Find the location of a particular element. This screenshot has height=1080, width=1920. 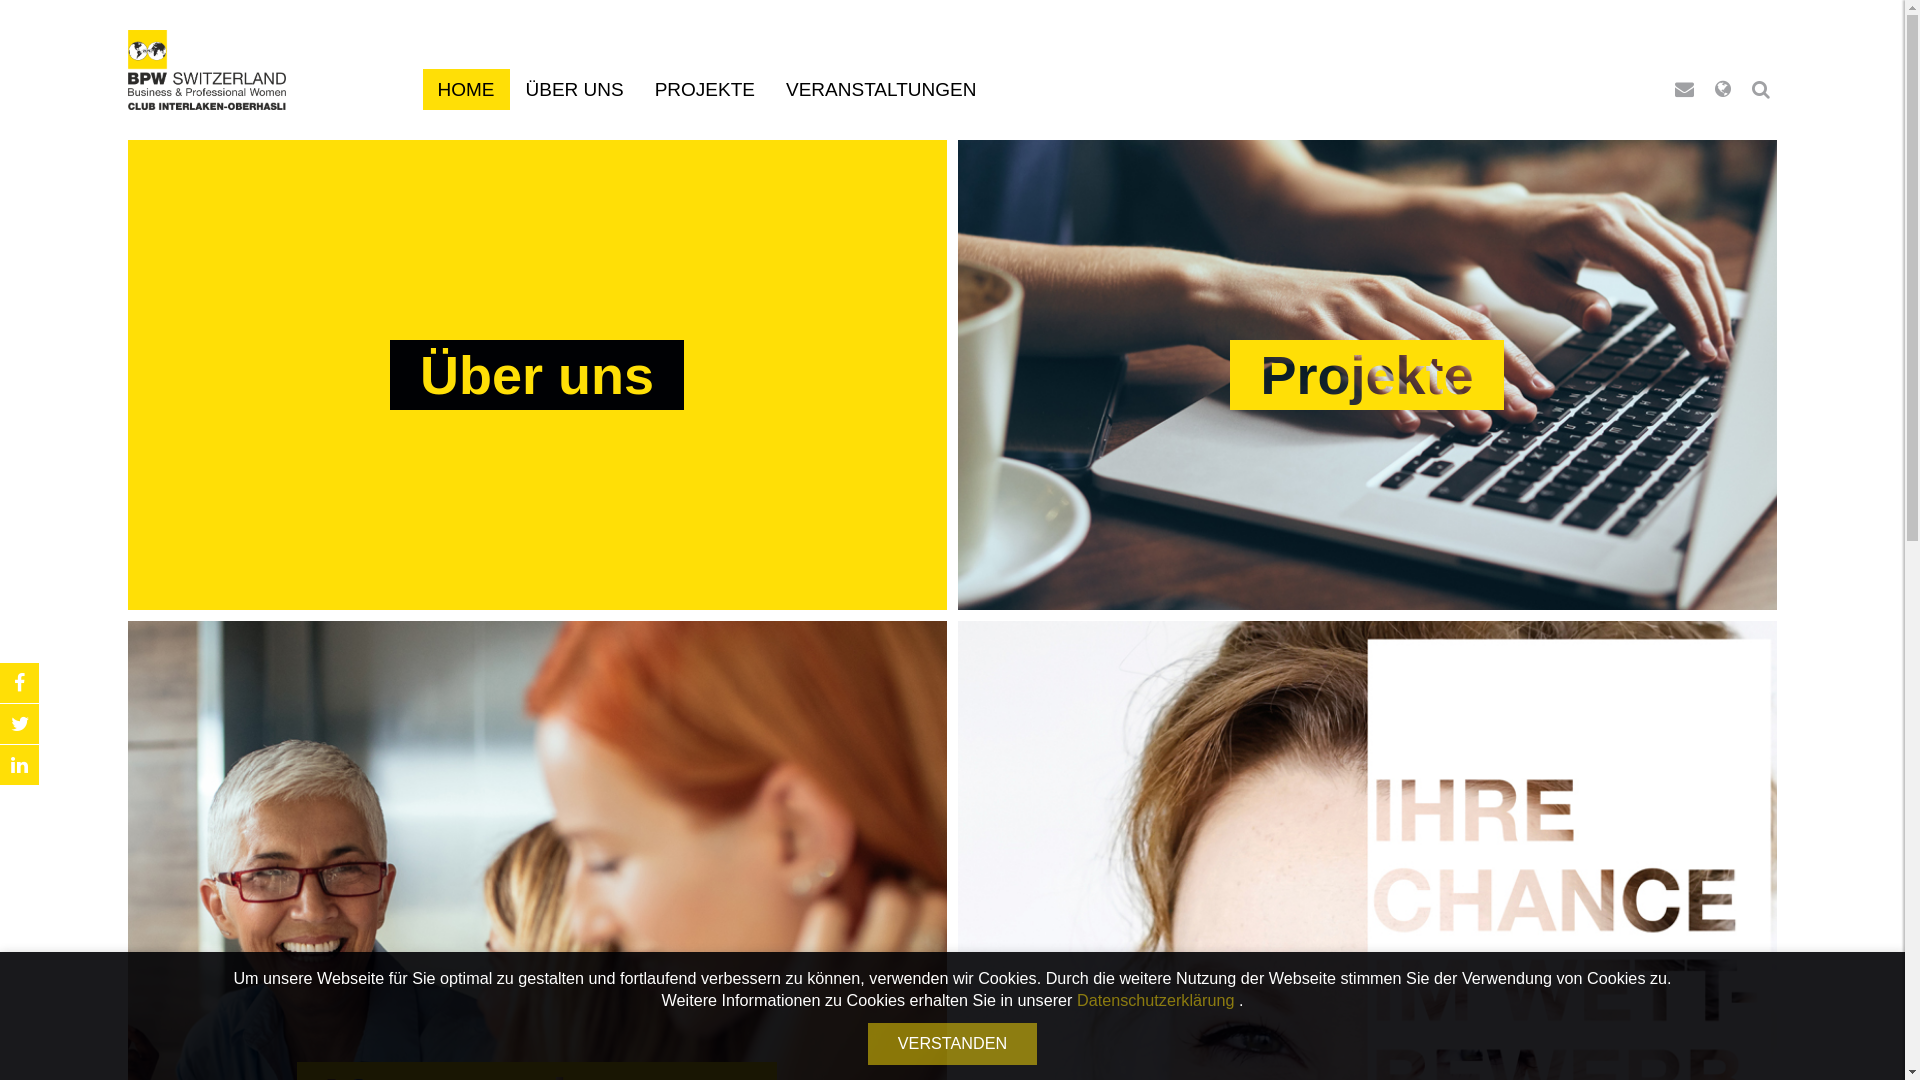

PROJEKTE is located at coordinates (705, 90).